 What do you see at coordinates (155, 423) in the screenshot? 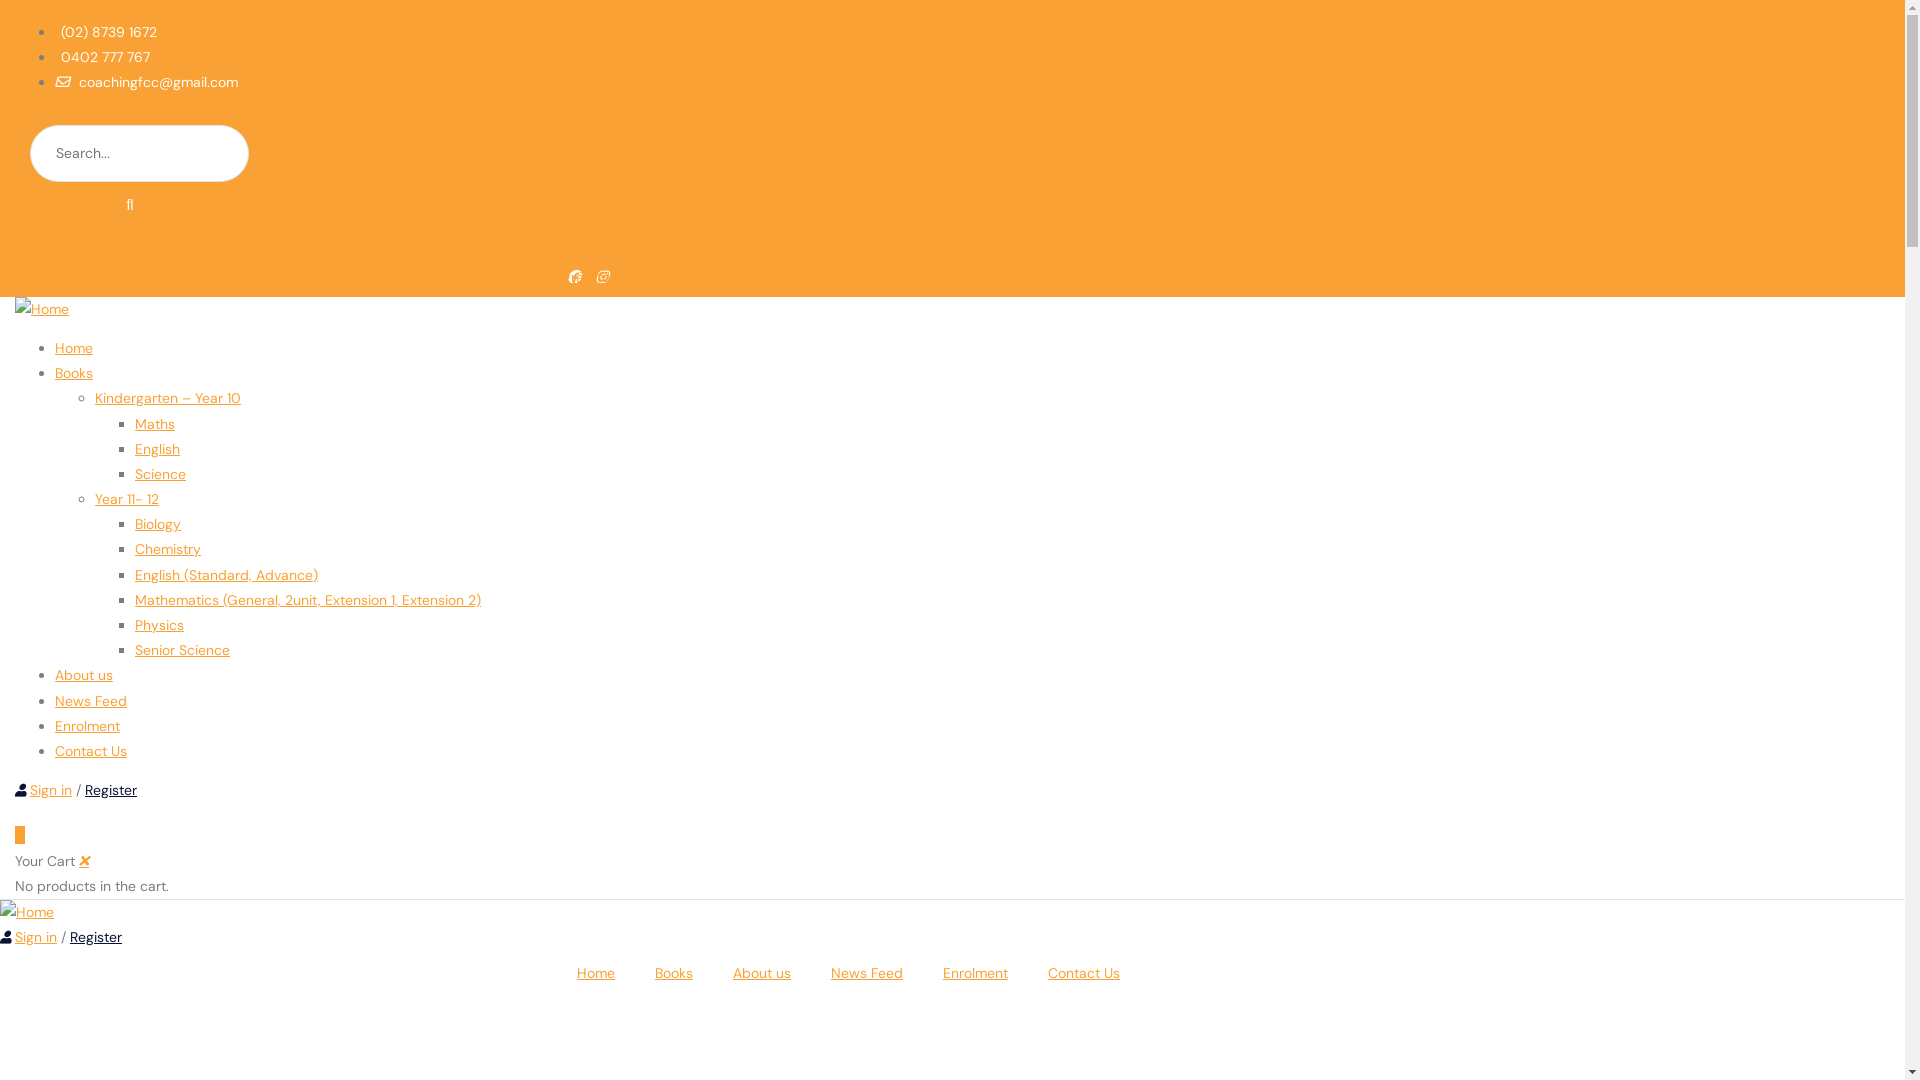
I see `Maths` at bounding box center [155, 423].